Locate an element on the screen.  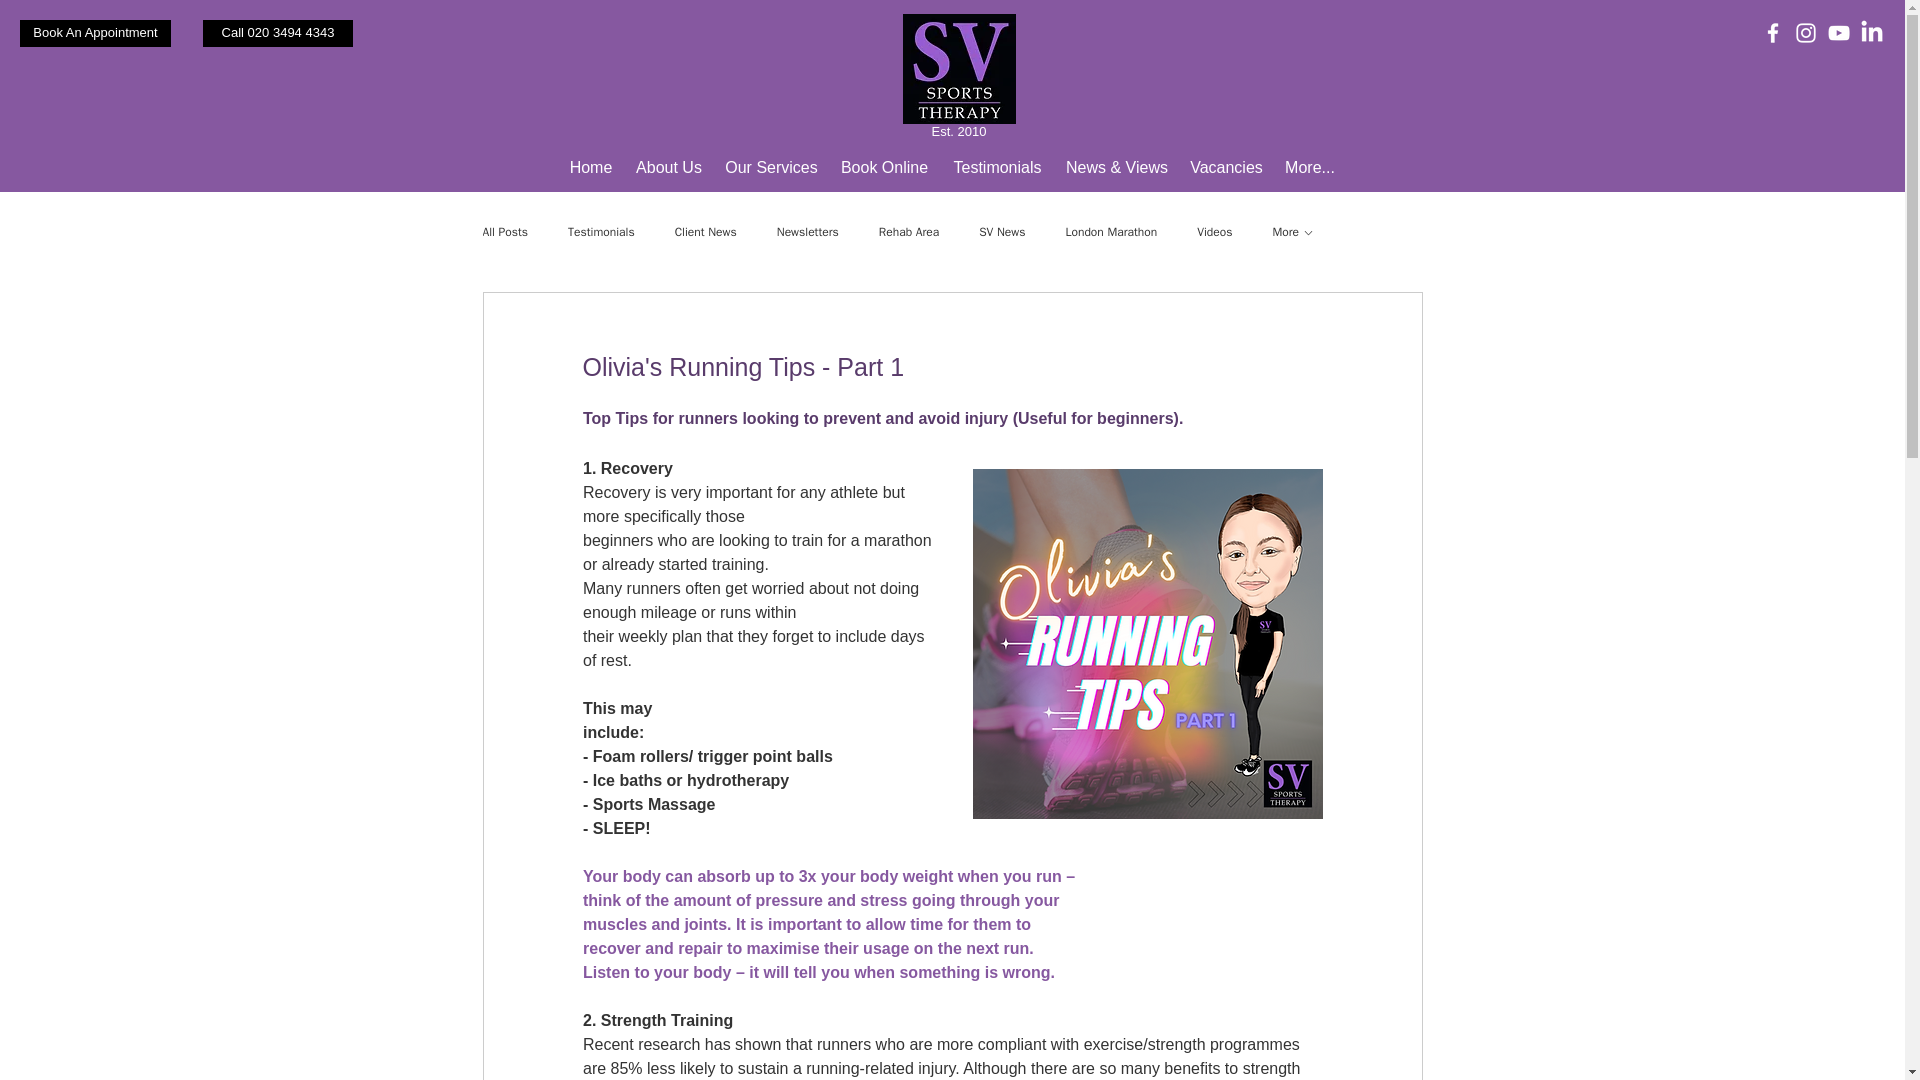
Testimonials is located at coordinates (602, 232).